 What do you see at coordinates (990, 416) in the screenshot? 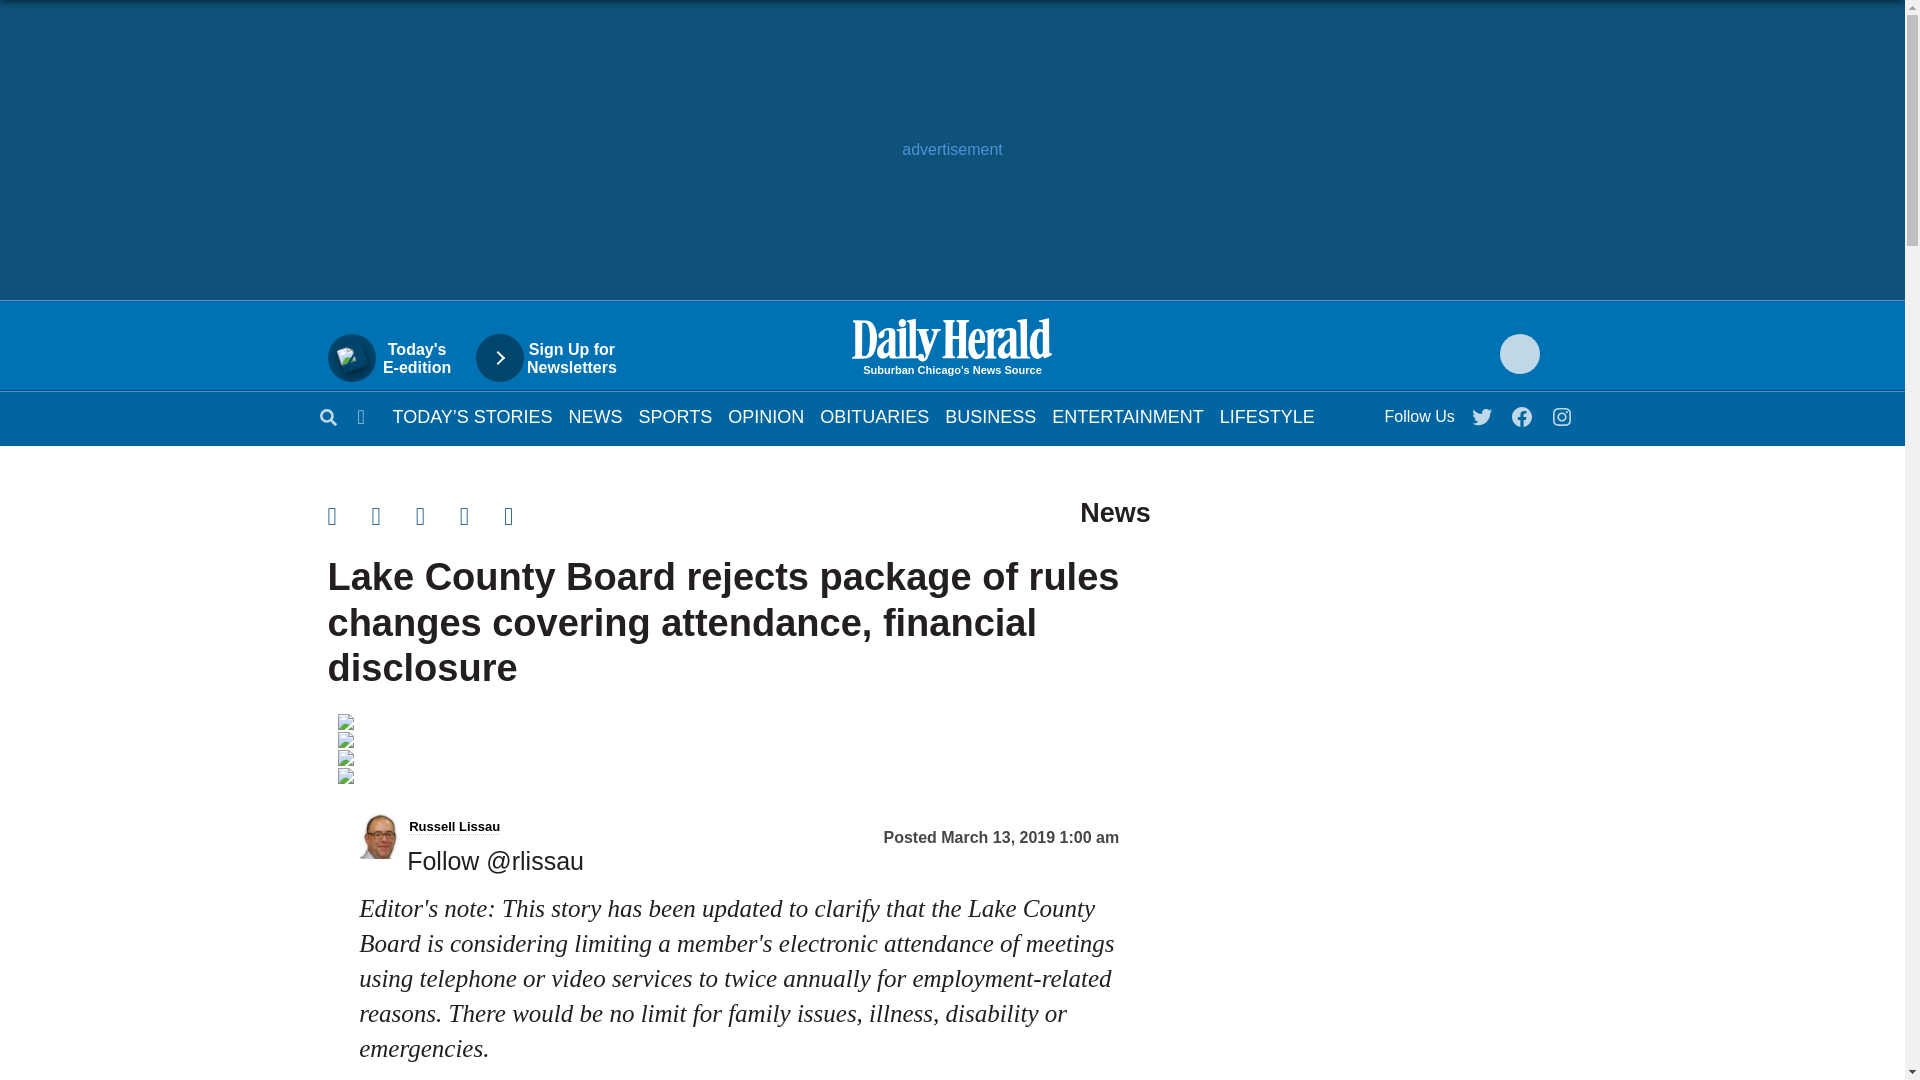
I see `BUSINESS` at bounding box center [990, 416].